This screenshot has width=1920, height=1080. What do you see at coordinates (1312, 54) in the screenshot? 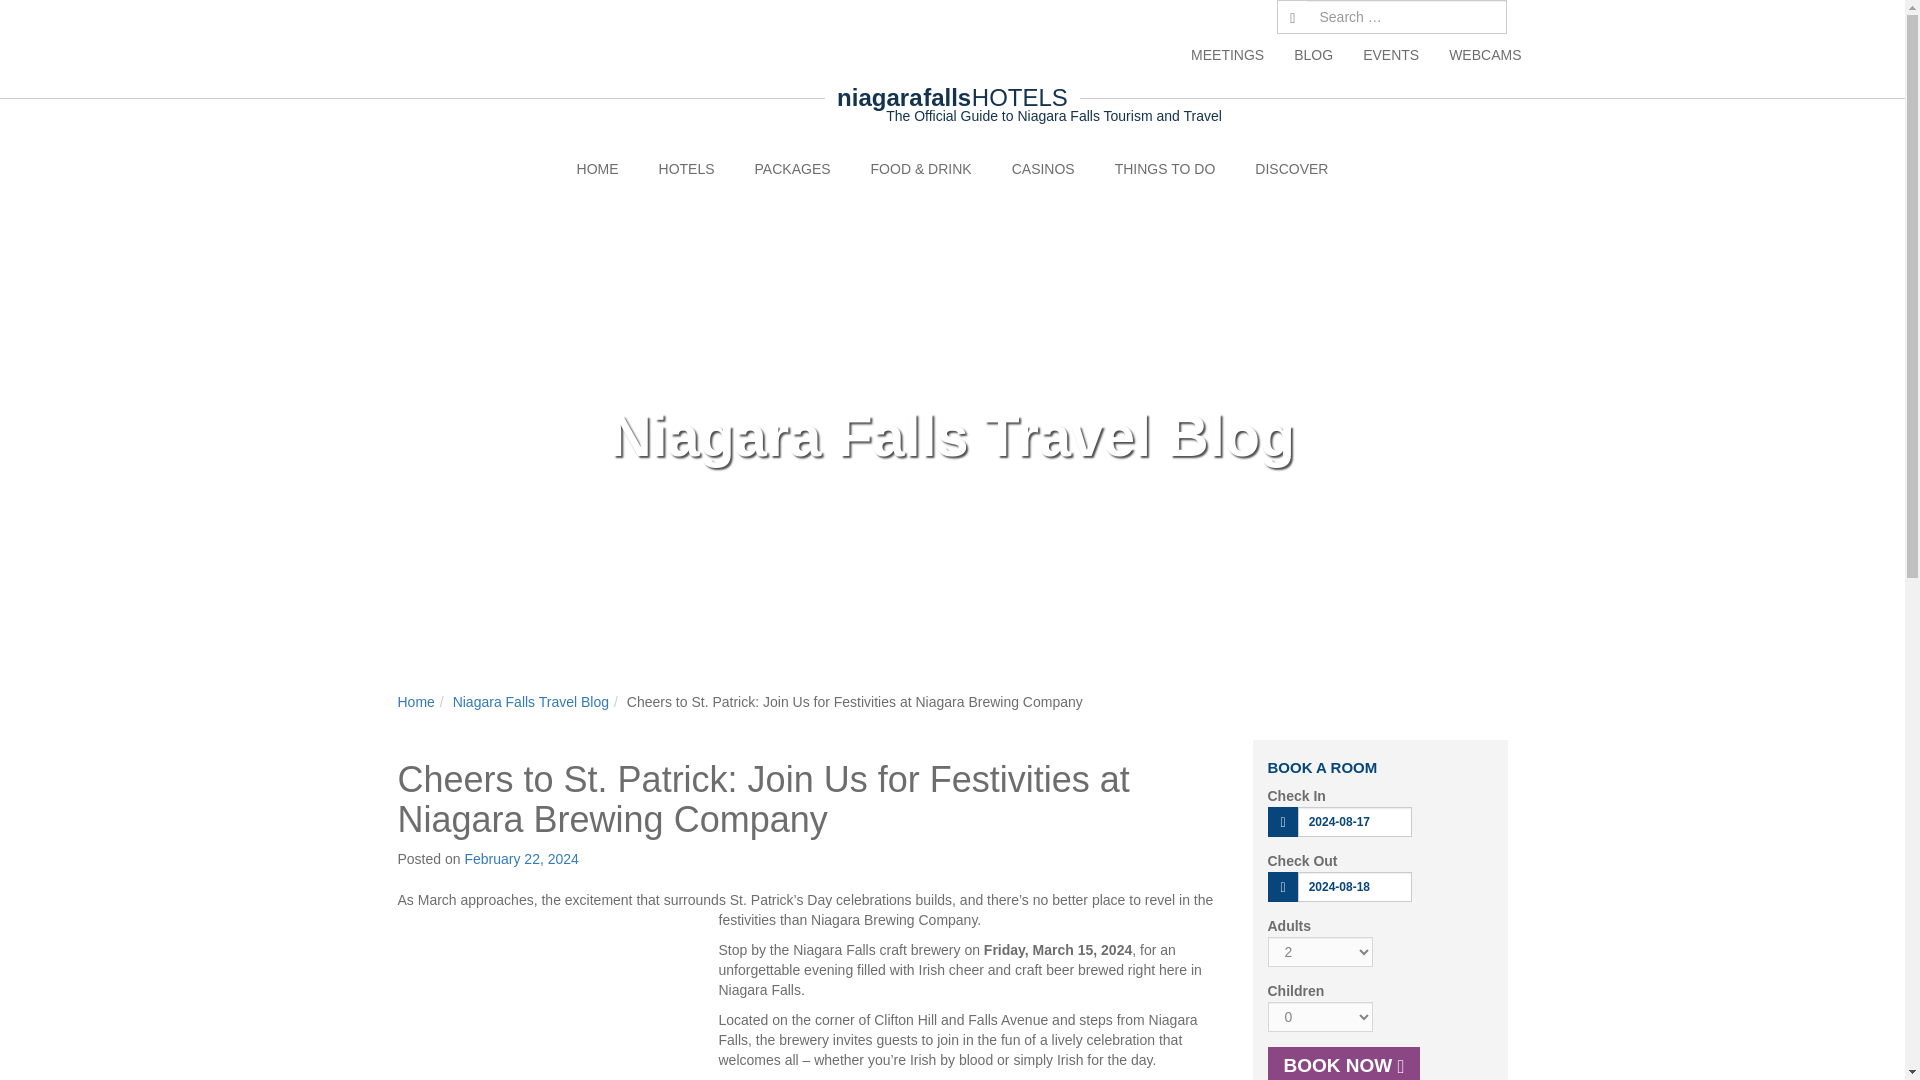
I see `BLOG` at bounding box center [1312, 54].